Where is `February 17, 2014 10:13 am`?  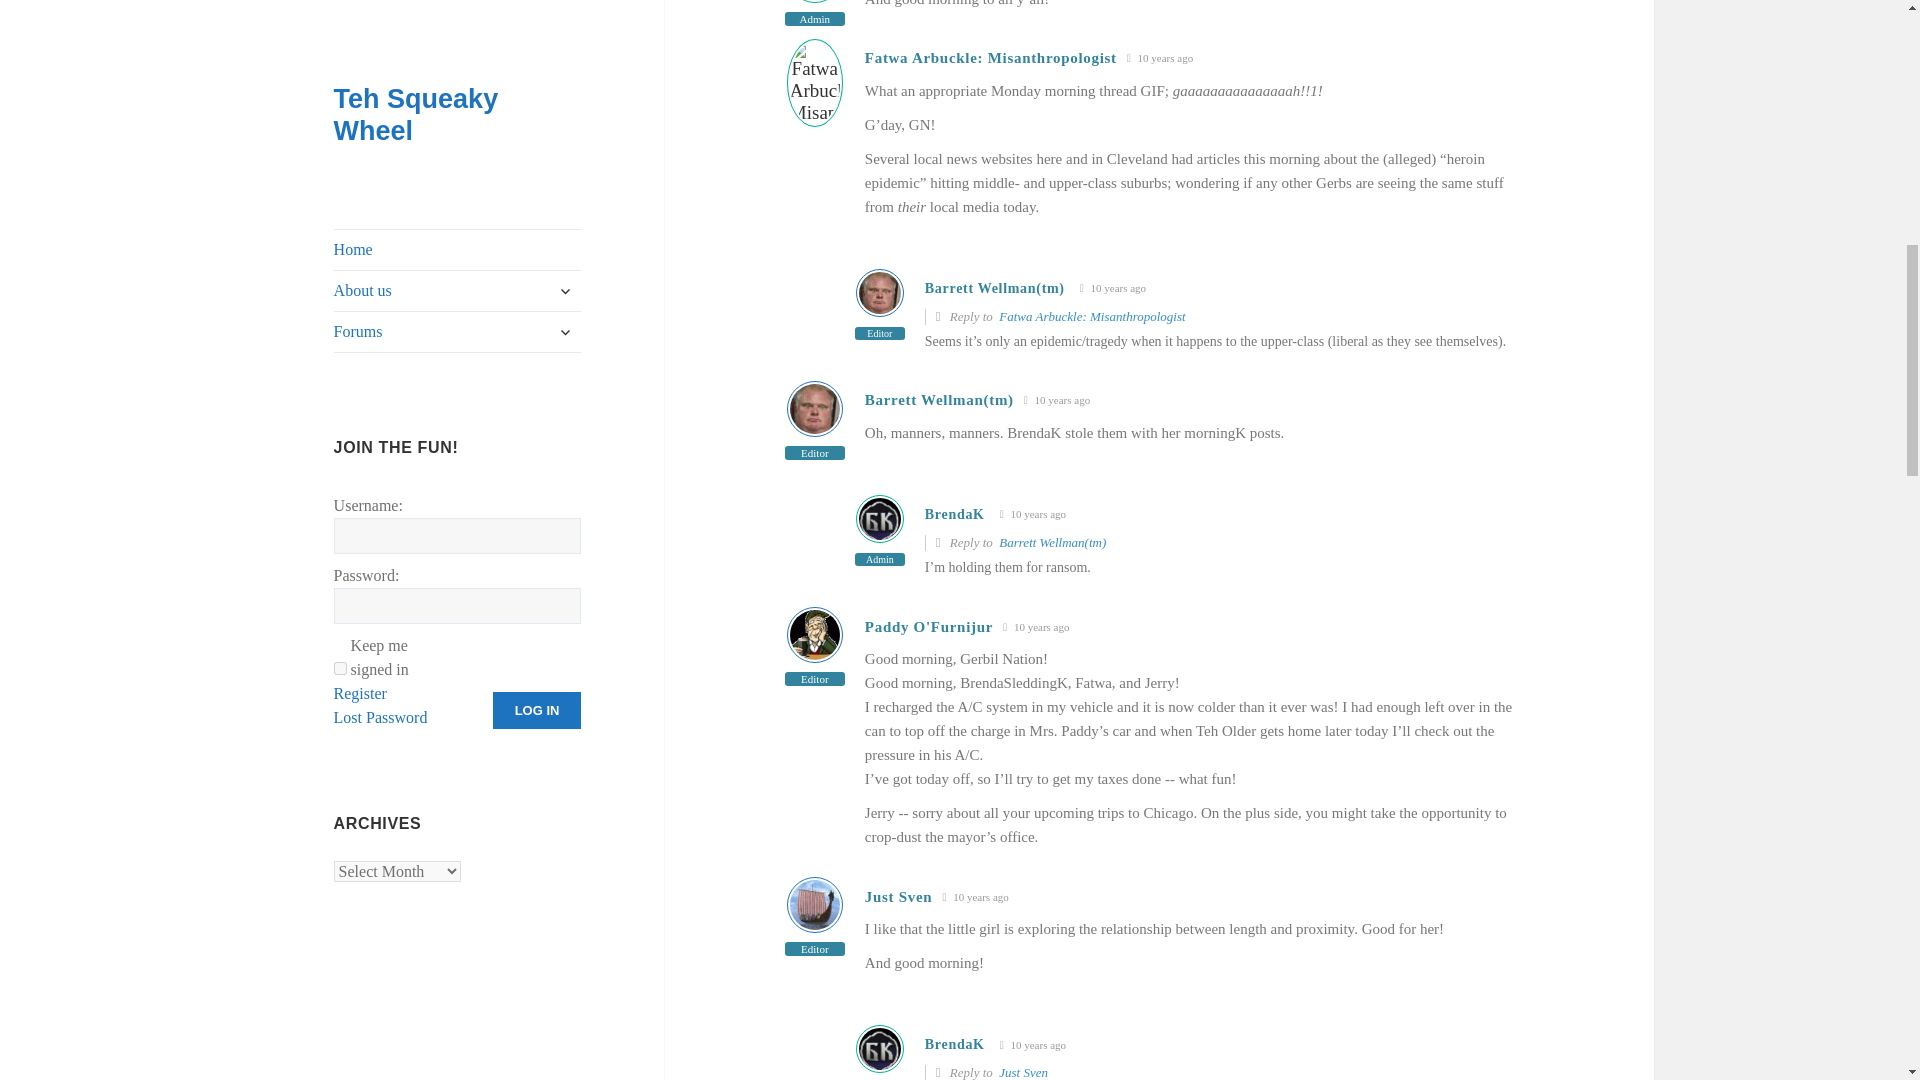
February 17, 2014 10:13 am is located at coordinates (1112, 288).